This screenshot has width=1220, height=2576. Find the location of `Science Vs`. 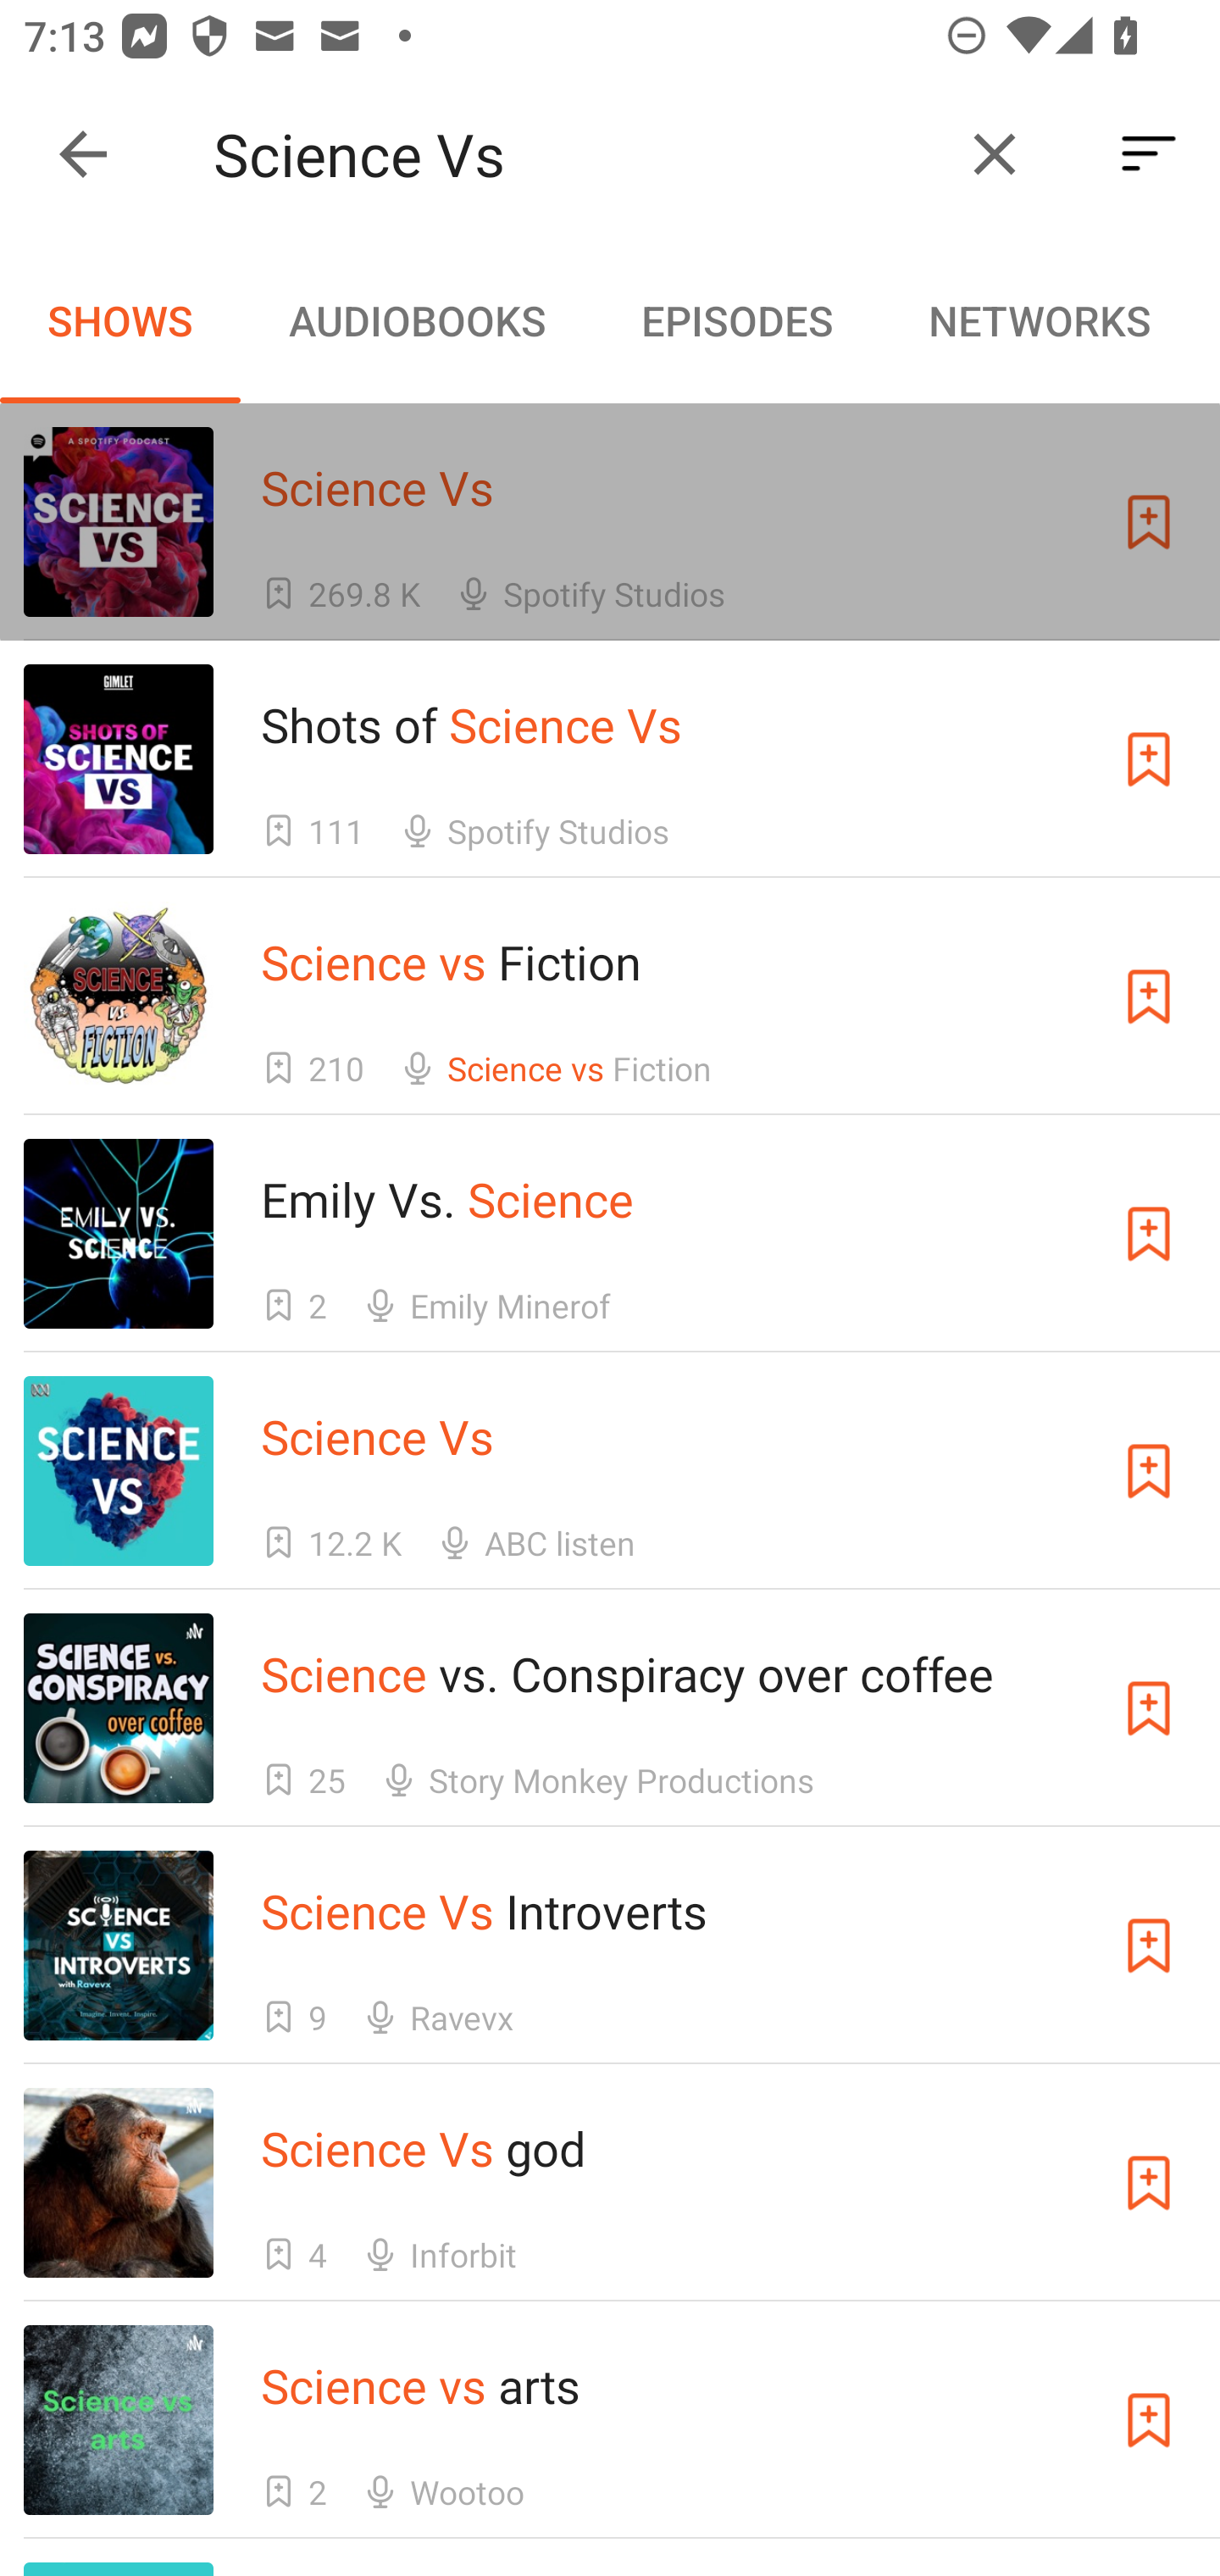

Science Vs is located at coordinates (574, 154).